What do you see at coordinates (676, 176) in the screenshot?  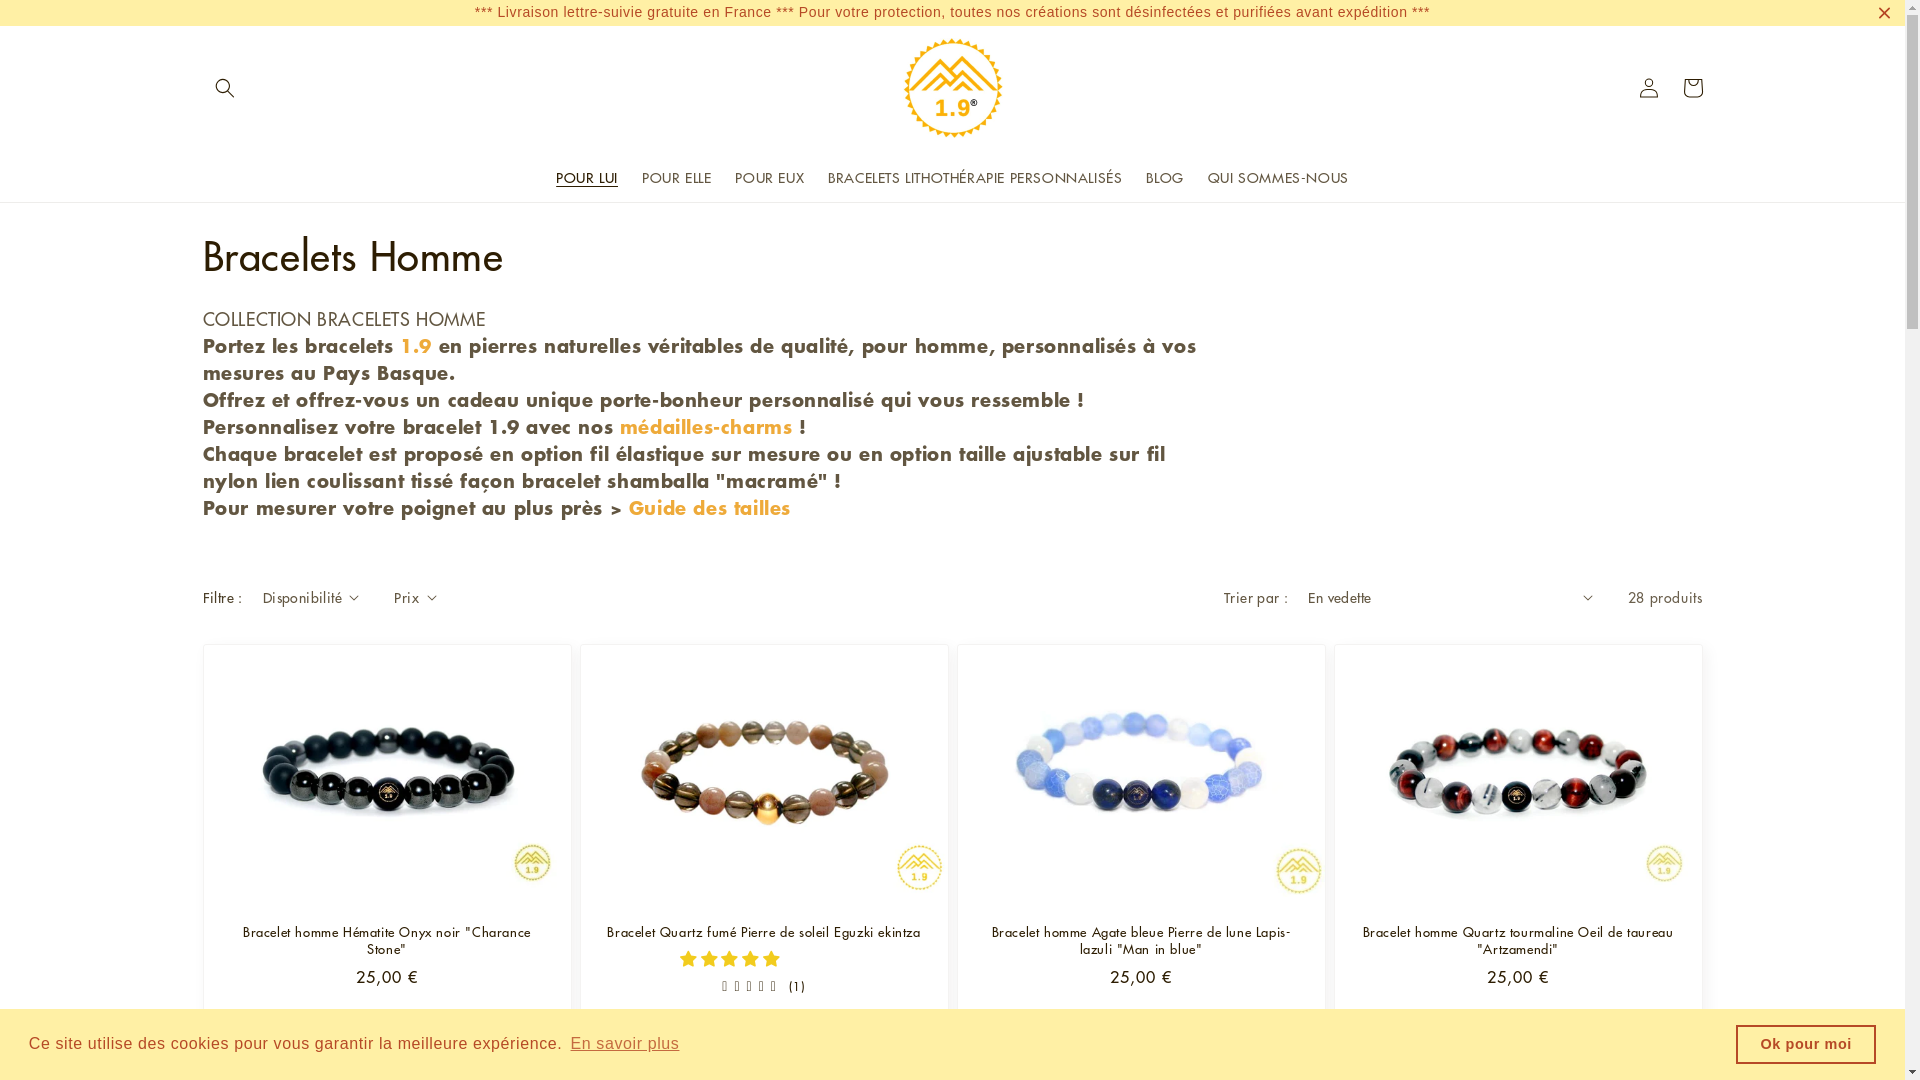 I see `POUR ELLE` at bounding box center [676, 176].